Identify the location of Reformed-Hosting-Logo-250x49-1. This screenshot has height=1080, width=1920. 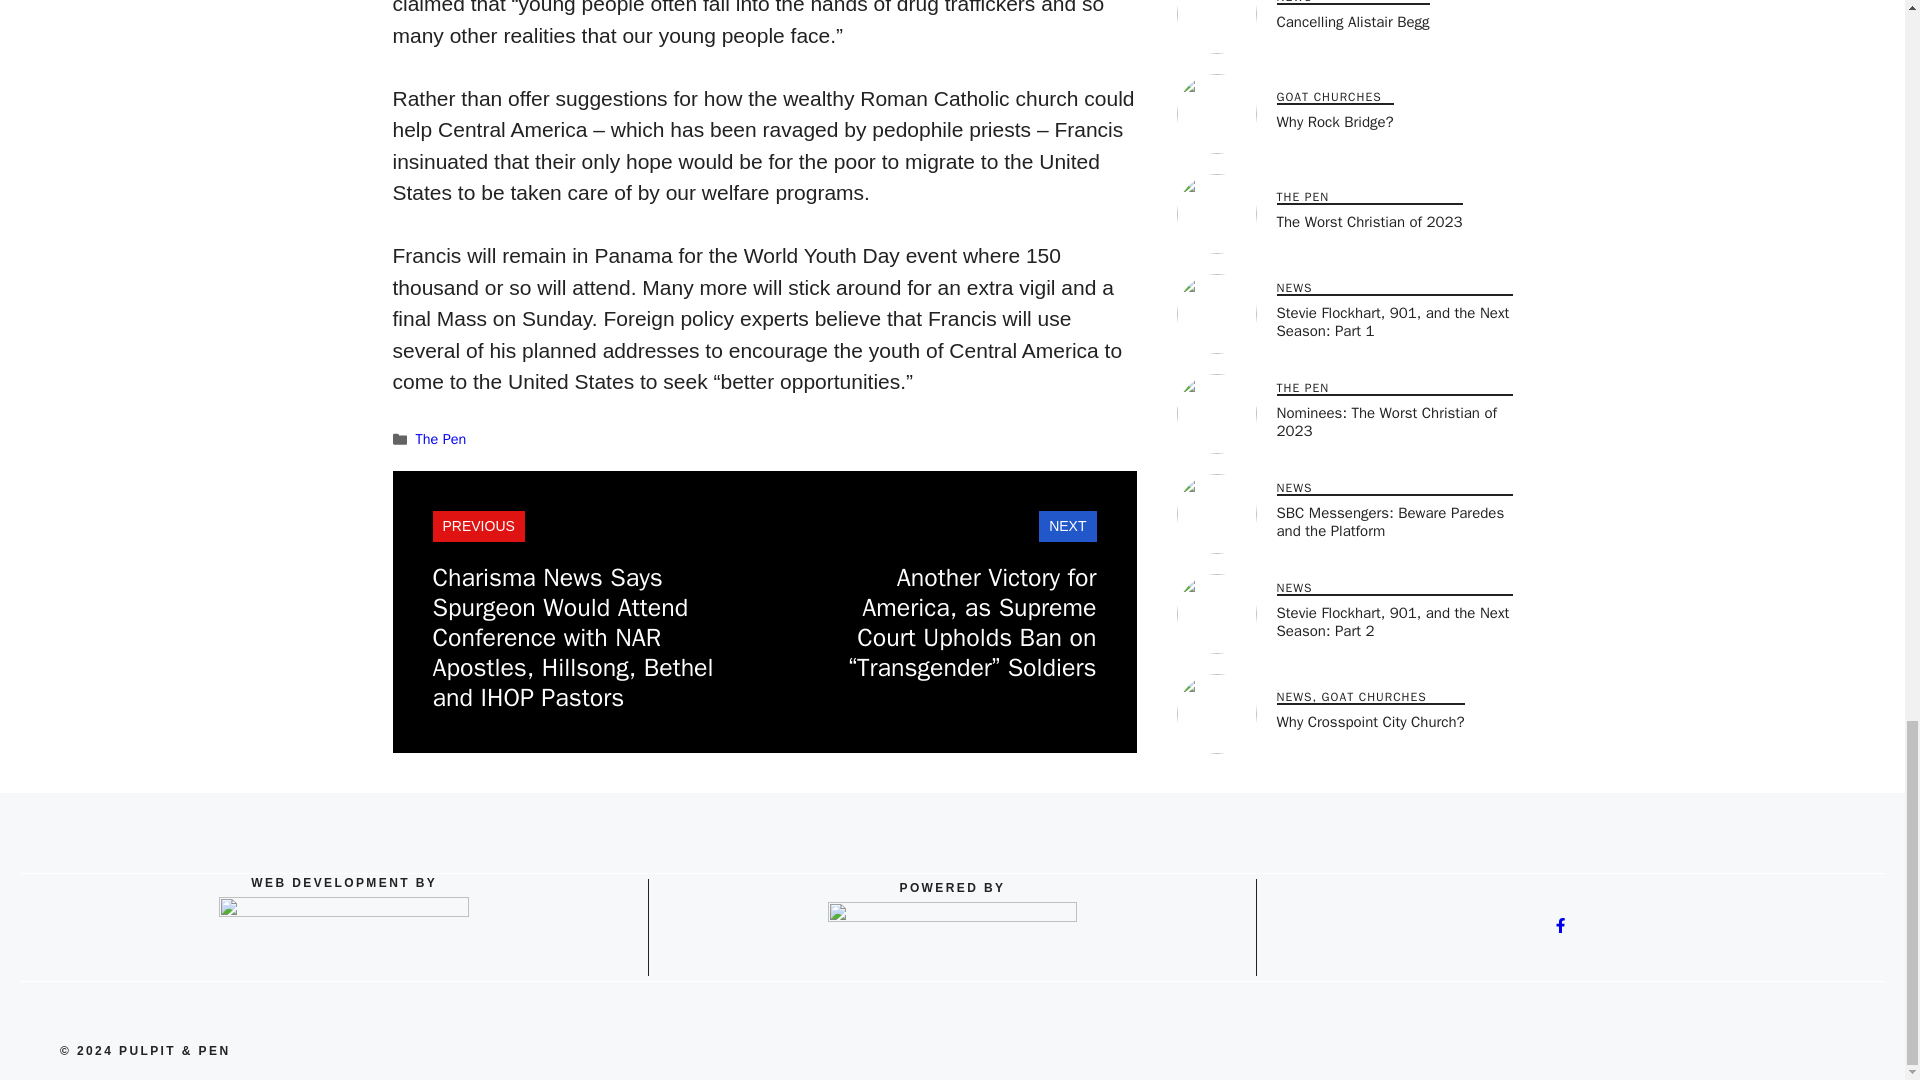
(952, 938).